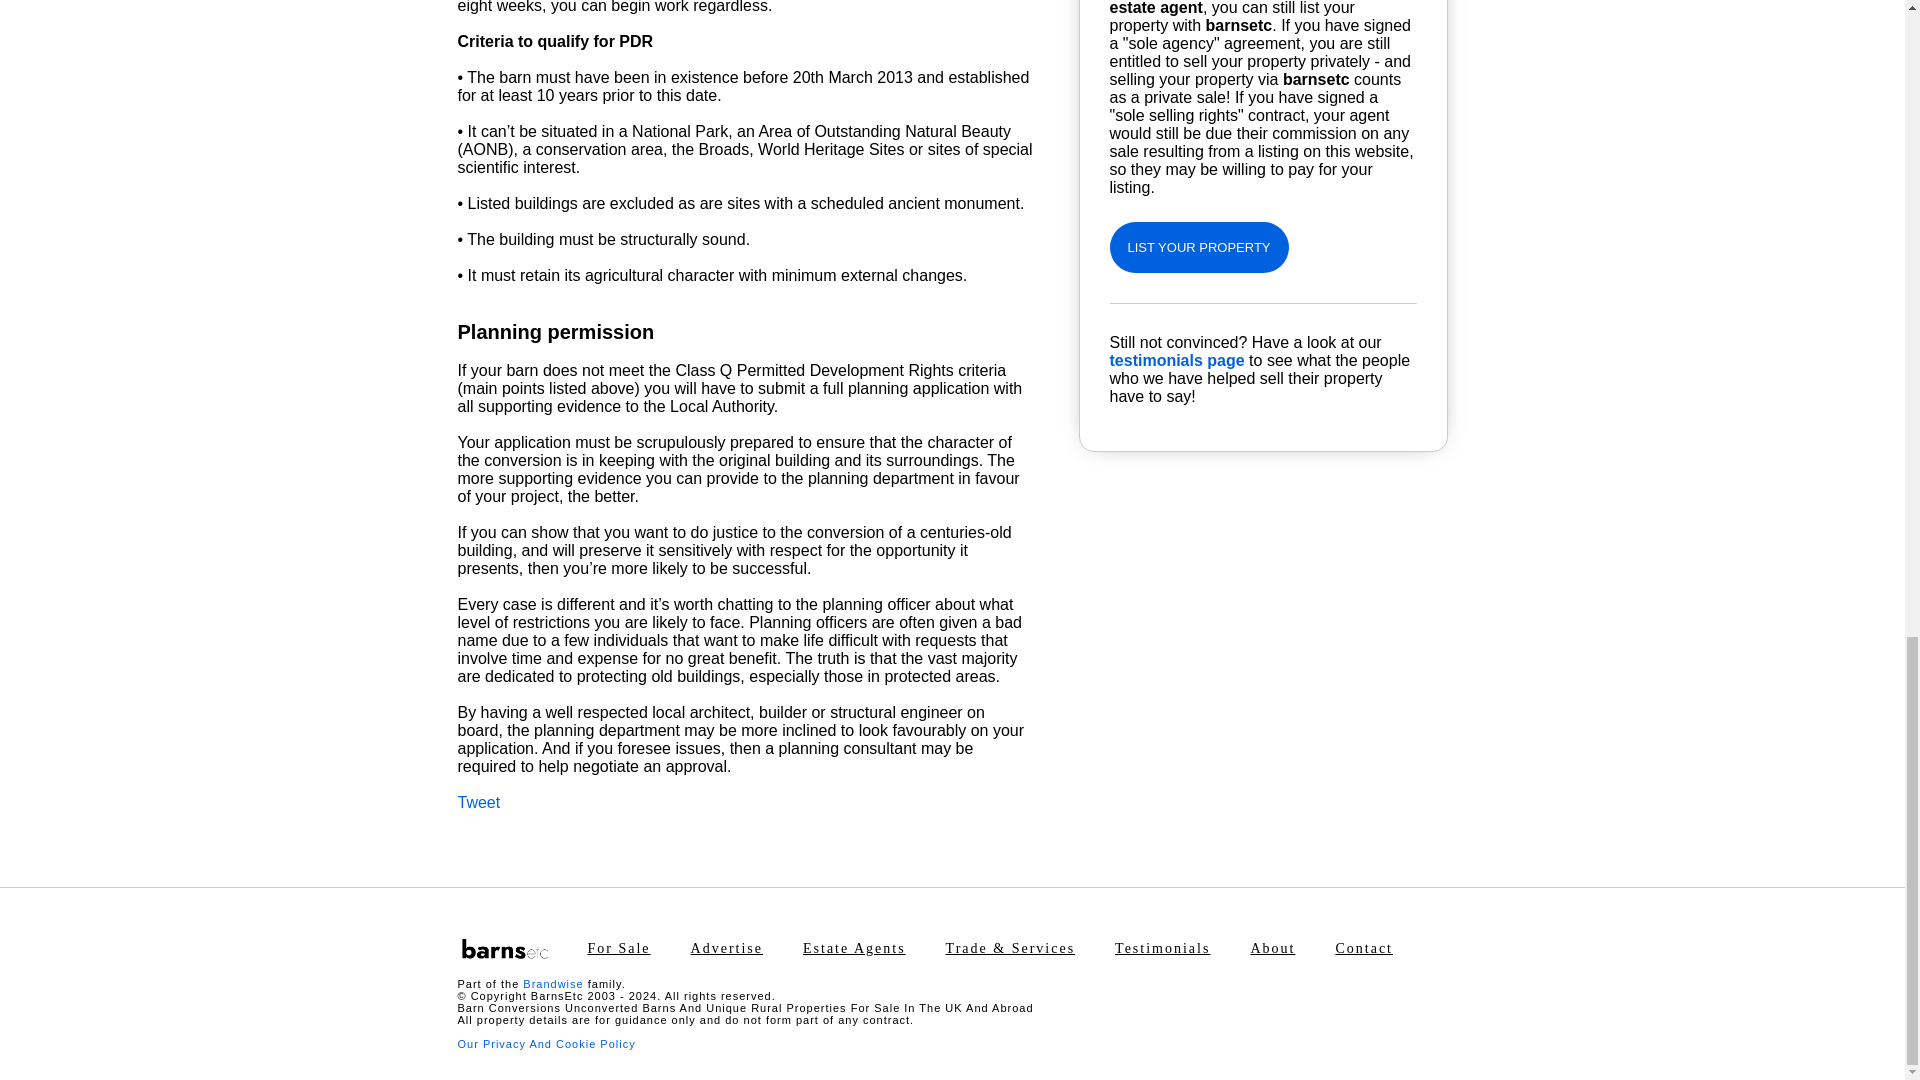  I want to click on LIST YOUR PROPERTY, so click(1198, 248).